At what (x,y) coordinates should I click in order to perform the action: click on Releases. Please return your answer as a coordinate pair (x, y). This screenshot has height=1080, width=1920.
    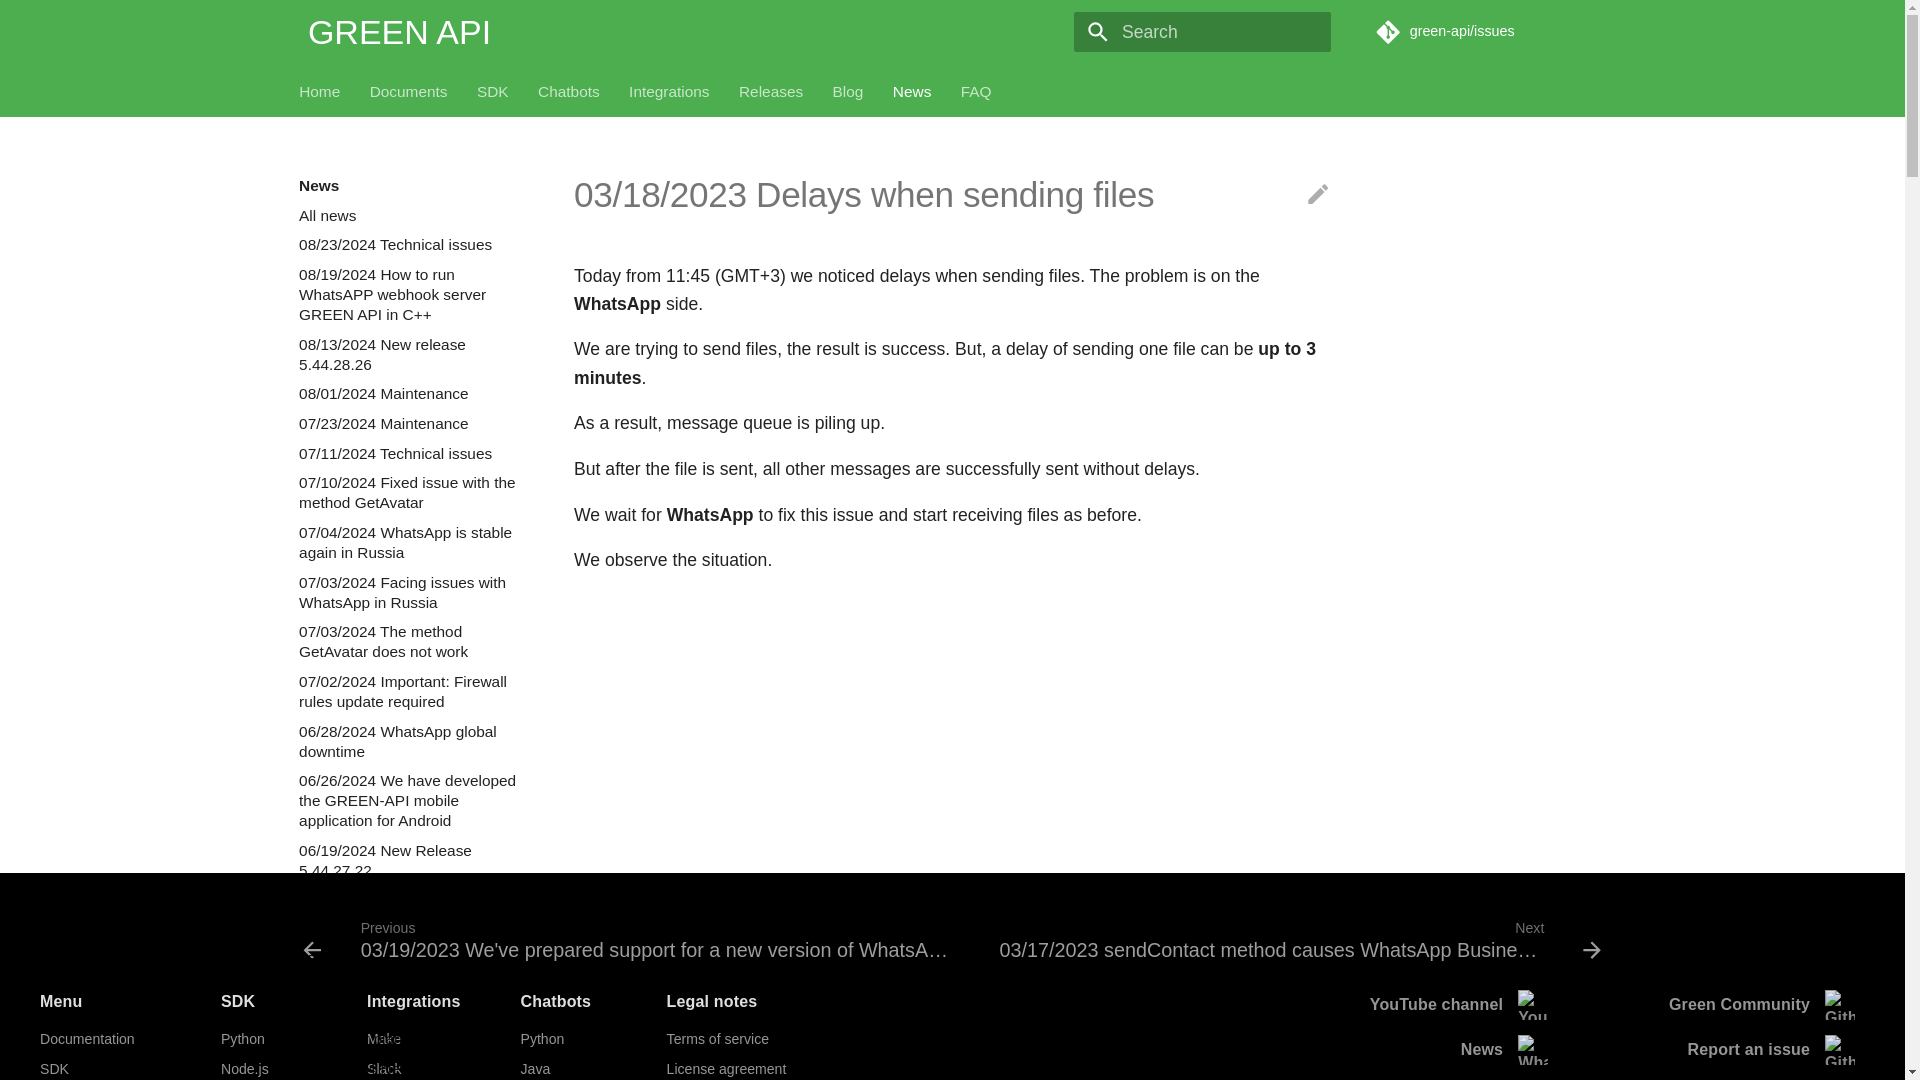
    Looking at the image, I should click on (770, 92).